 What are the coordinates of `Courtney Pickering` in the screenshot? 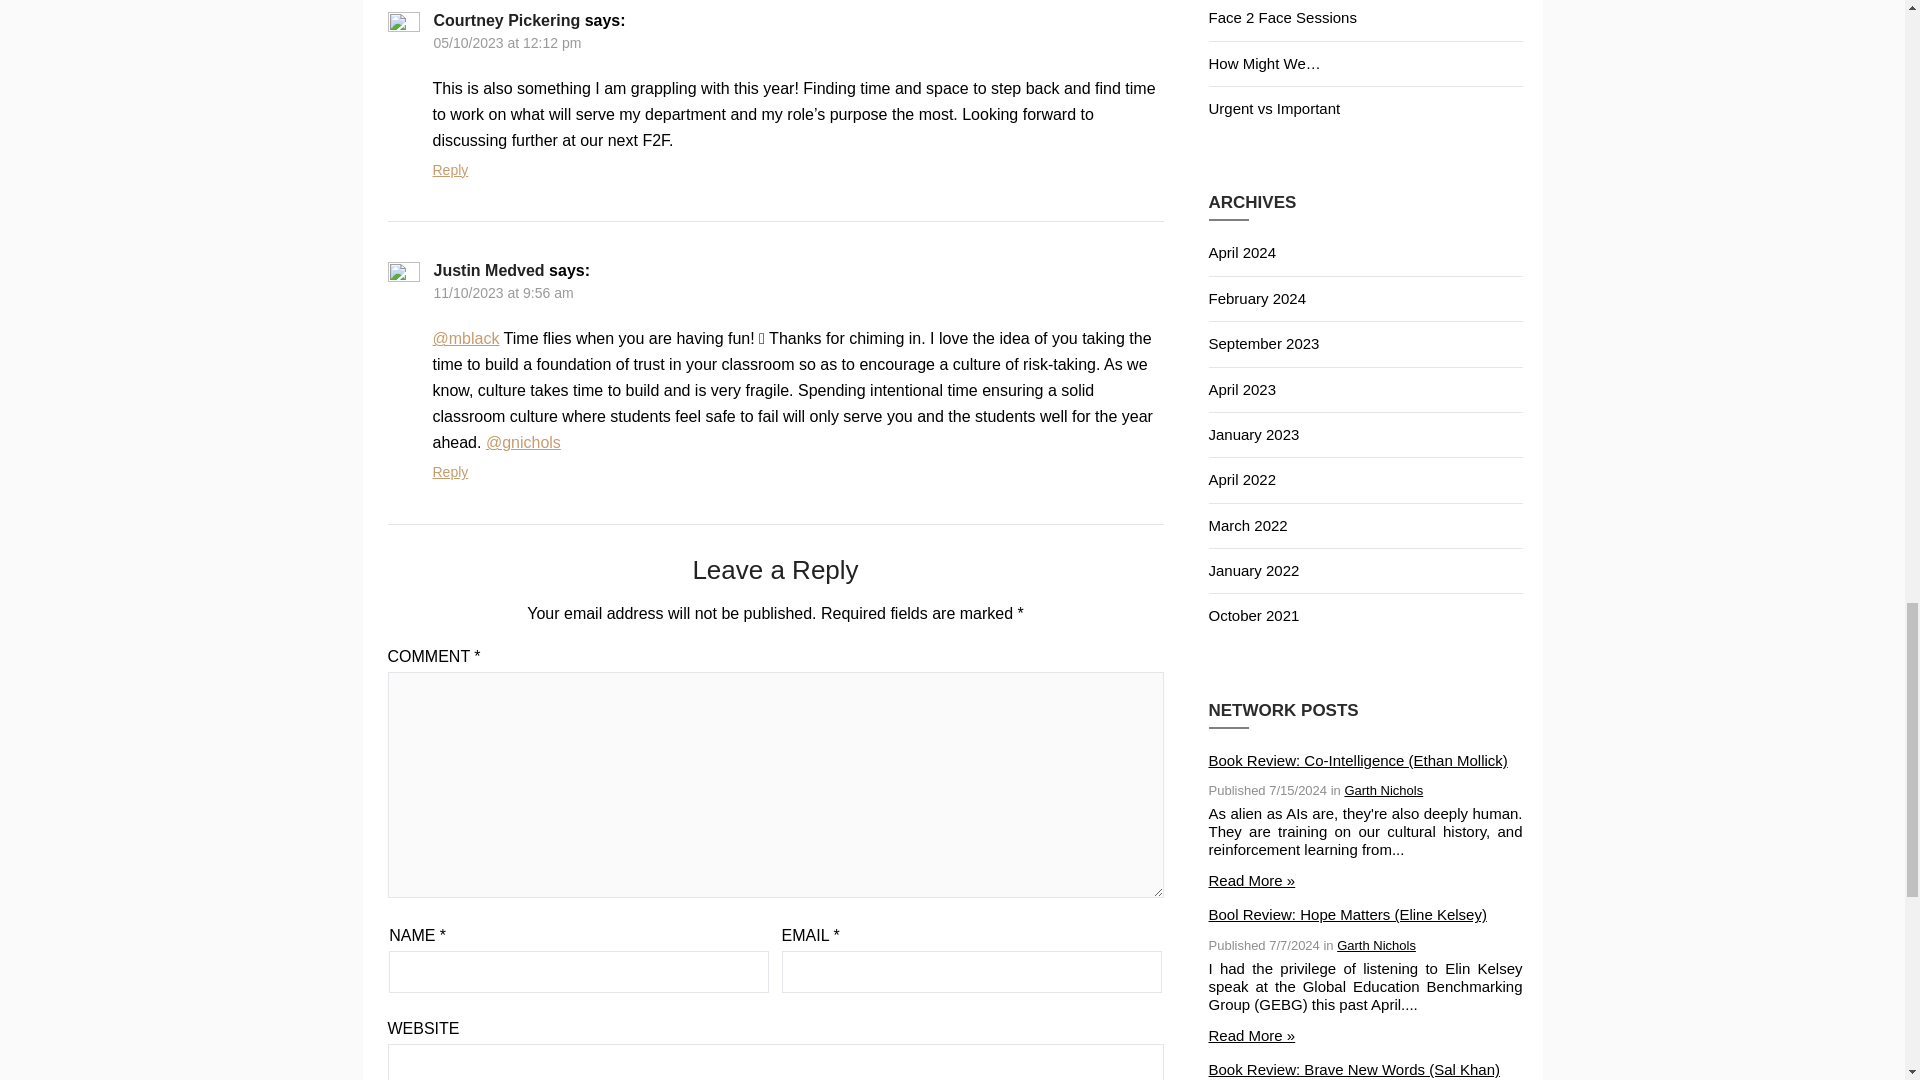 It's located at (507, 20).